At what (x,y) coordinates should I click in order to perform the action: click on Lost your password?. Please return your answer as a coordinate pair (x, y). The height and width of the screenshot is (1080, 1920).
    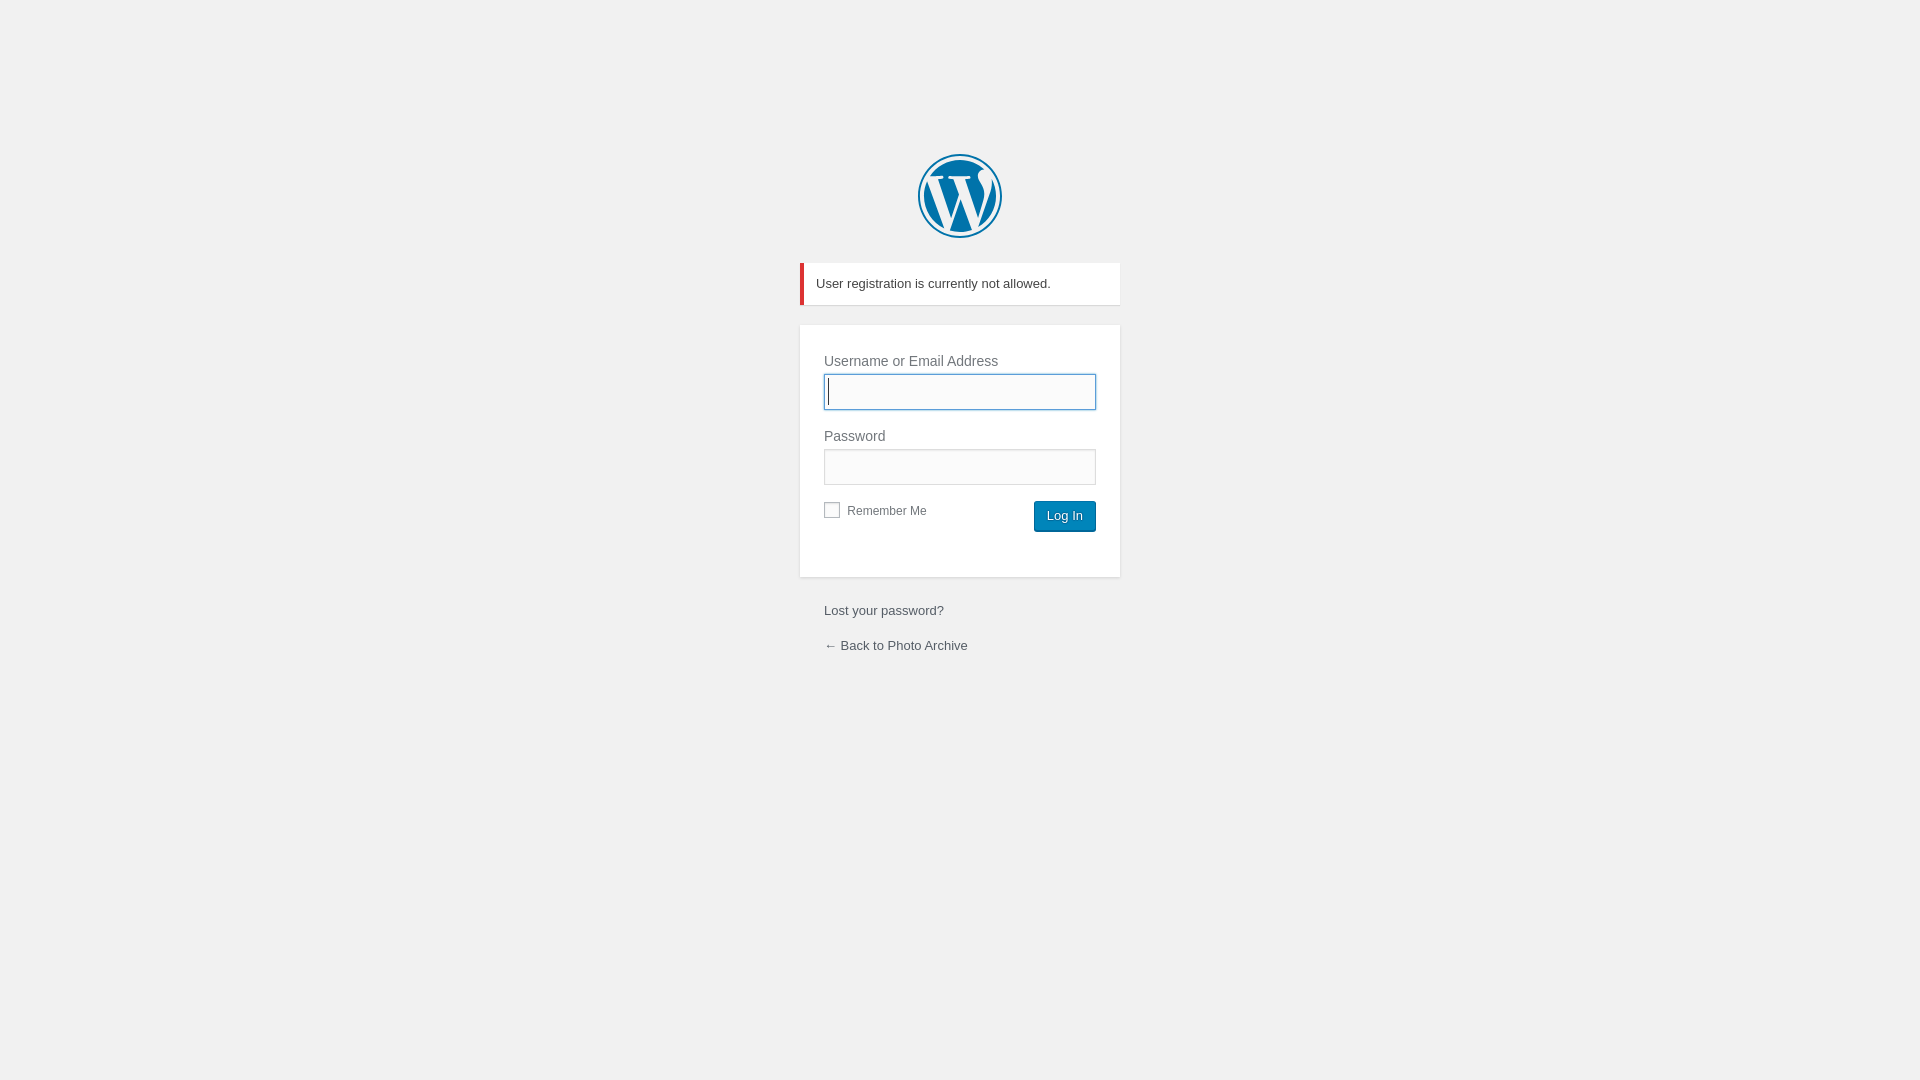
    Looking at the image, I should click on (884, 610).